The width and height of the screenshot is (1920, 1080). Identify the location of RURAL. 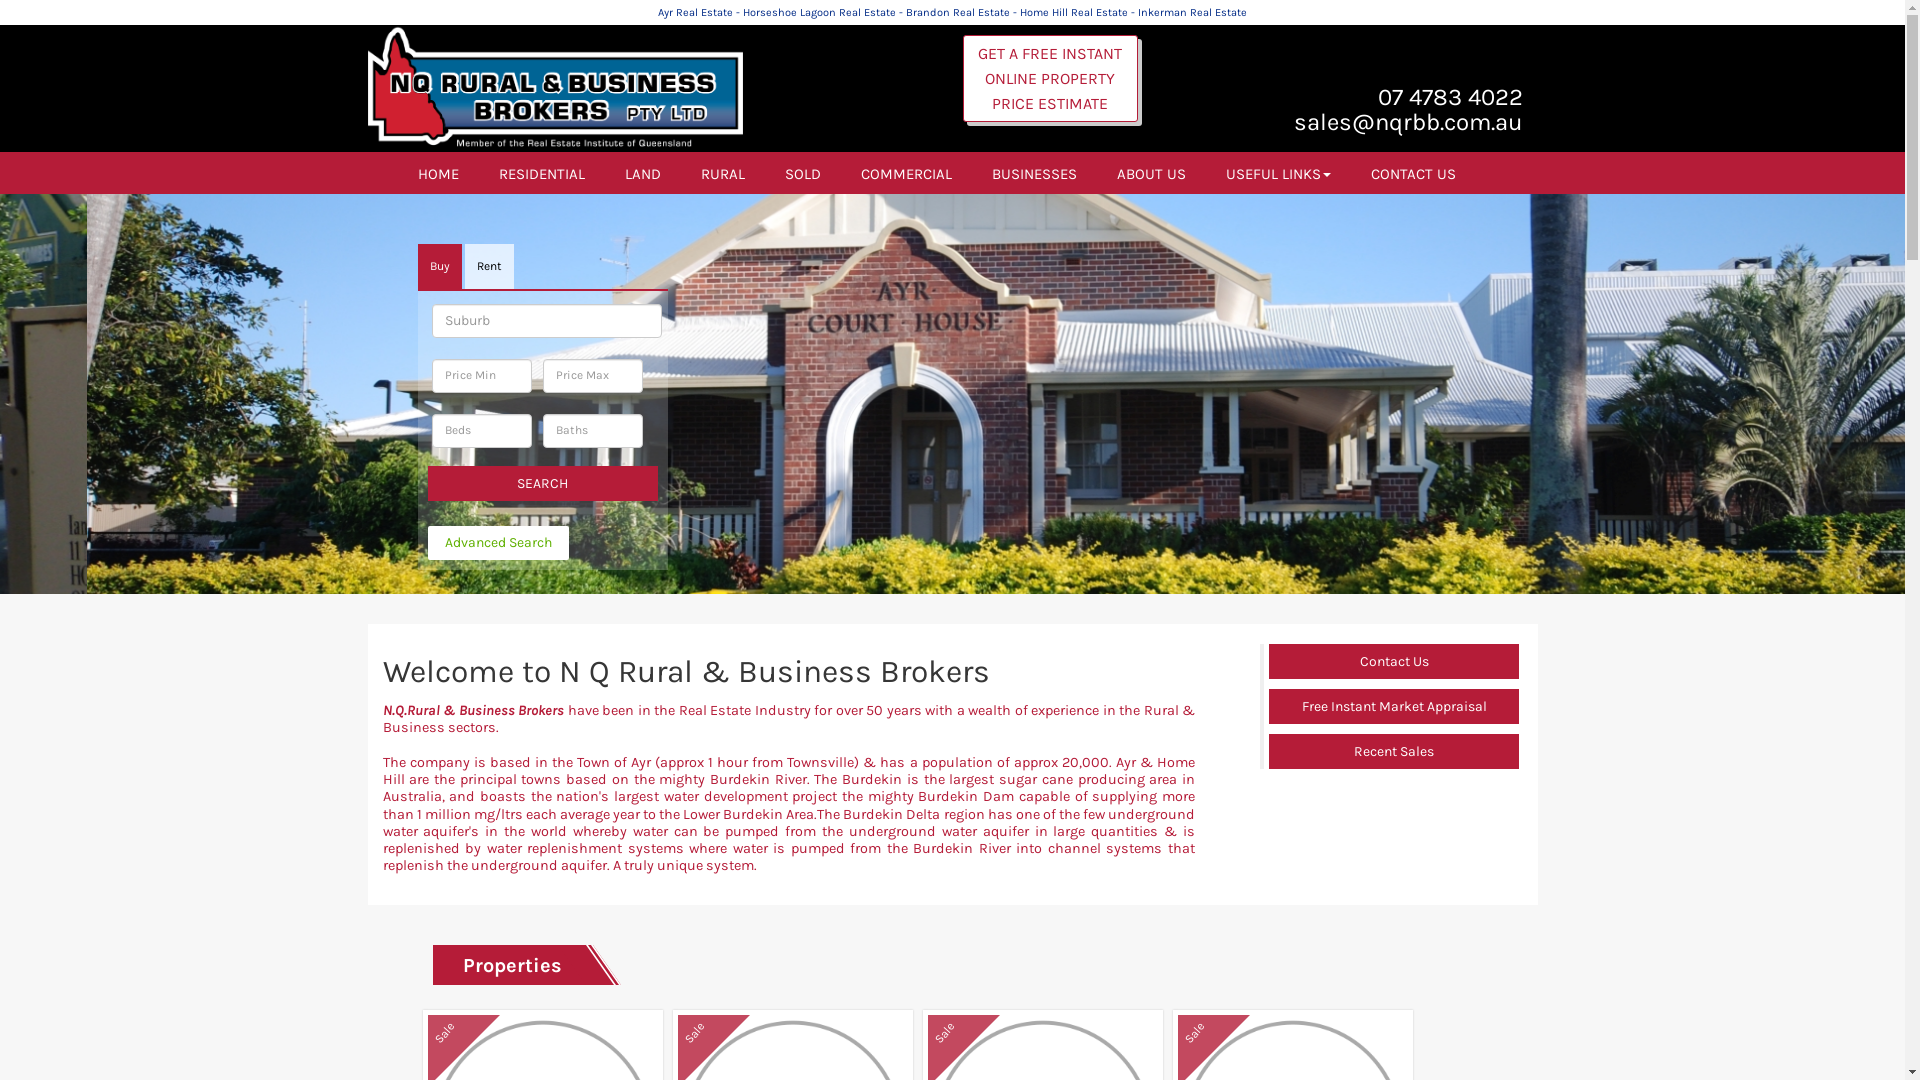
(722, 173).